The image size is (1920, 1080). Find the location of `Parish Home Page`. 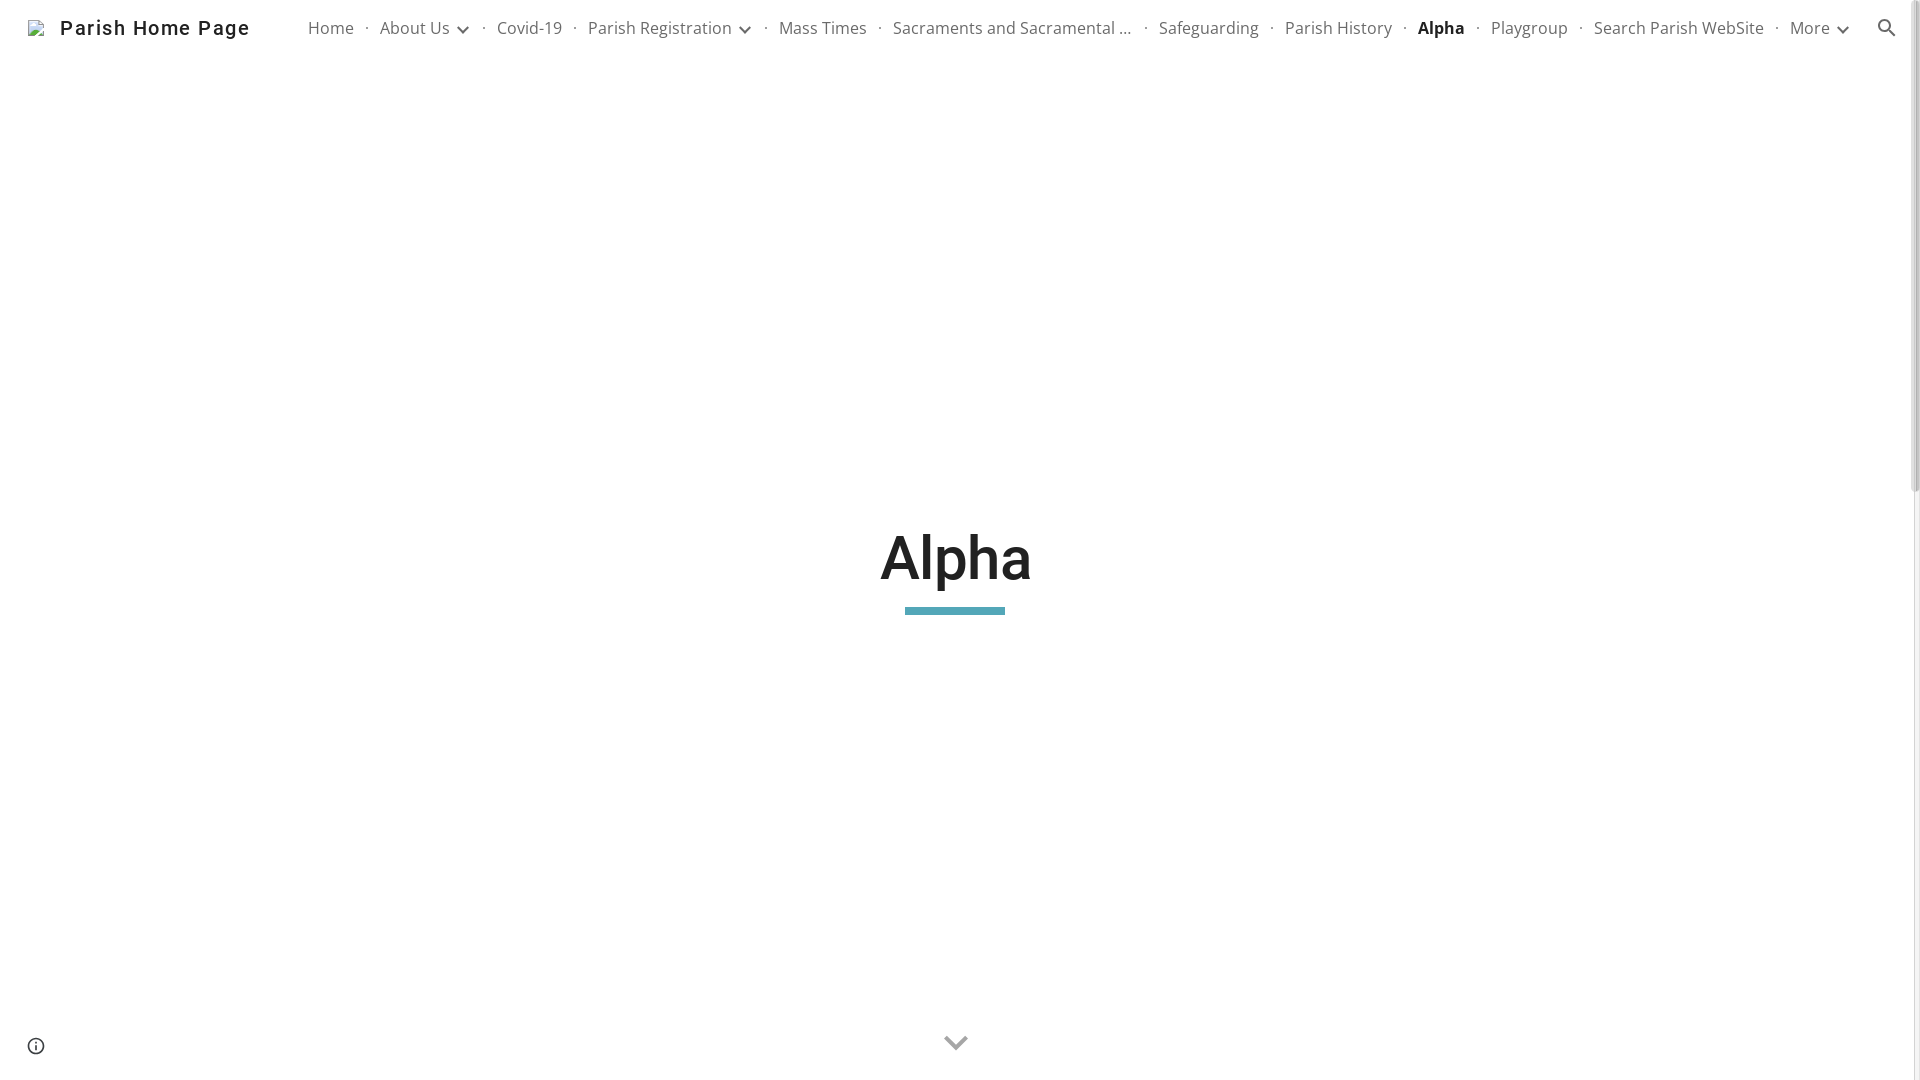

Parish Home Page is located at coordinates (139, 26).